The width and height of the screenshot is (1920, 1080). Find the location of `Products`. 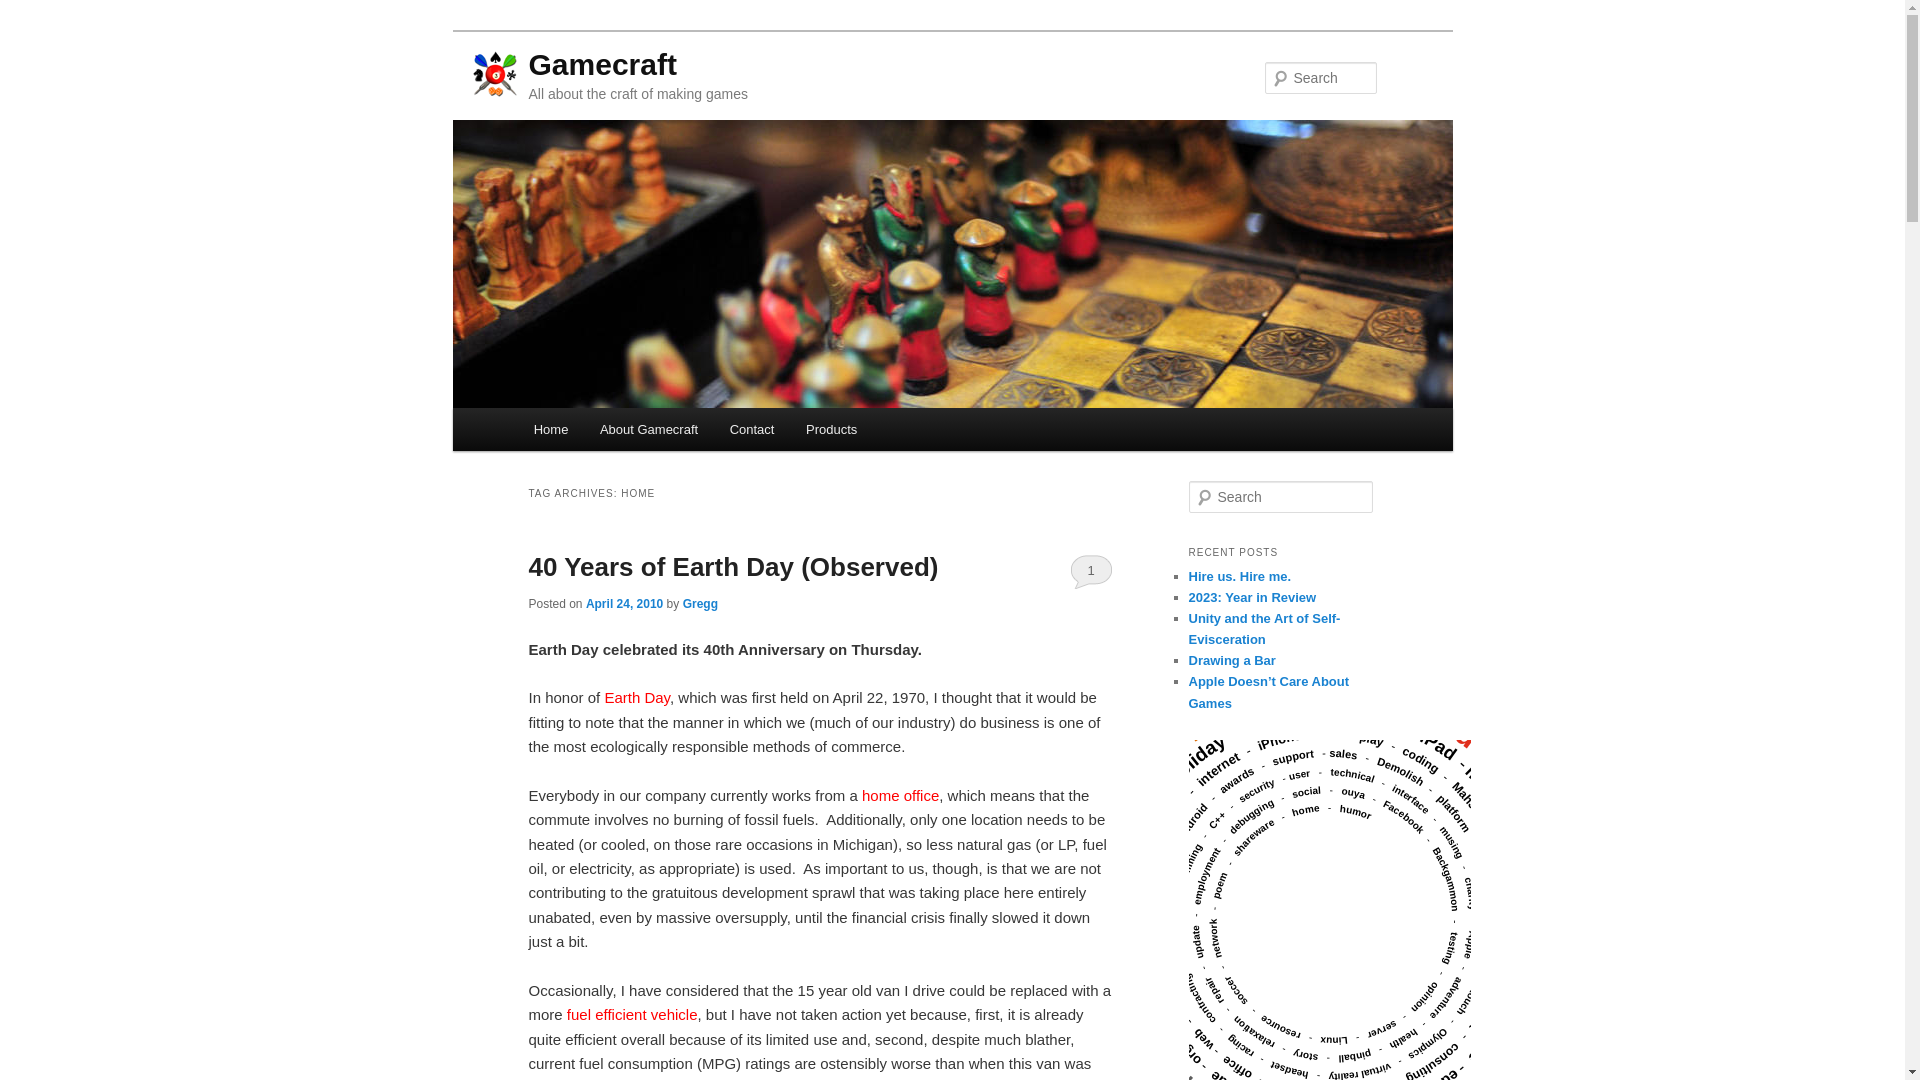

Products is located at coordinates (831, 430).